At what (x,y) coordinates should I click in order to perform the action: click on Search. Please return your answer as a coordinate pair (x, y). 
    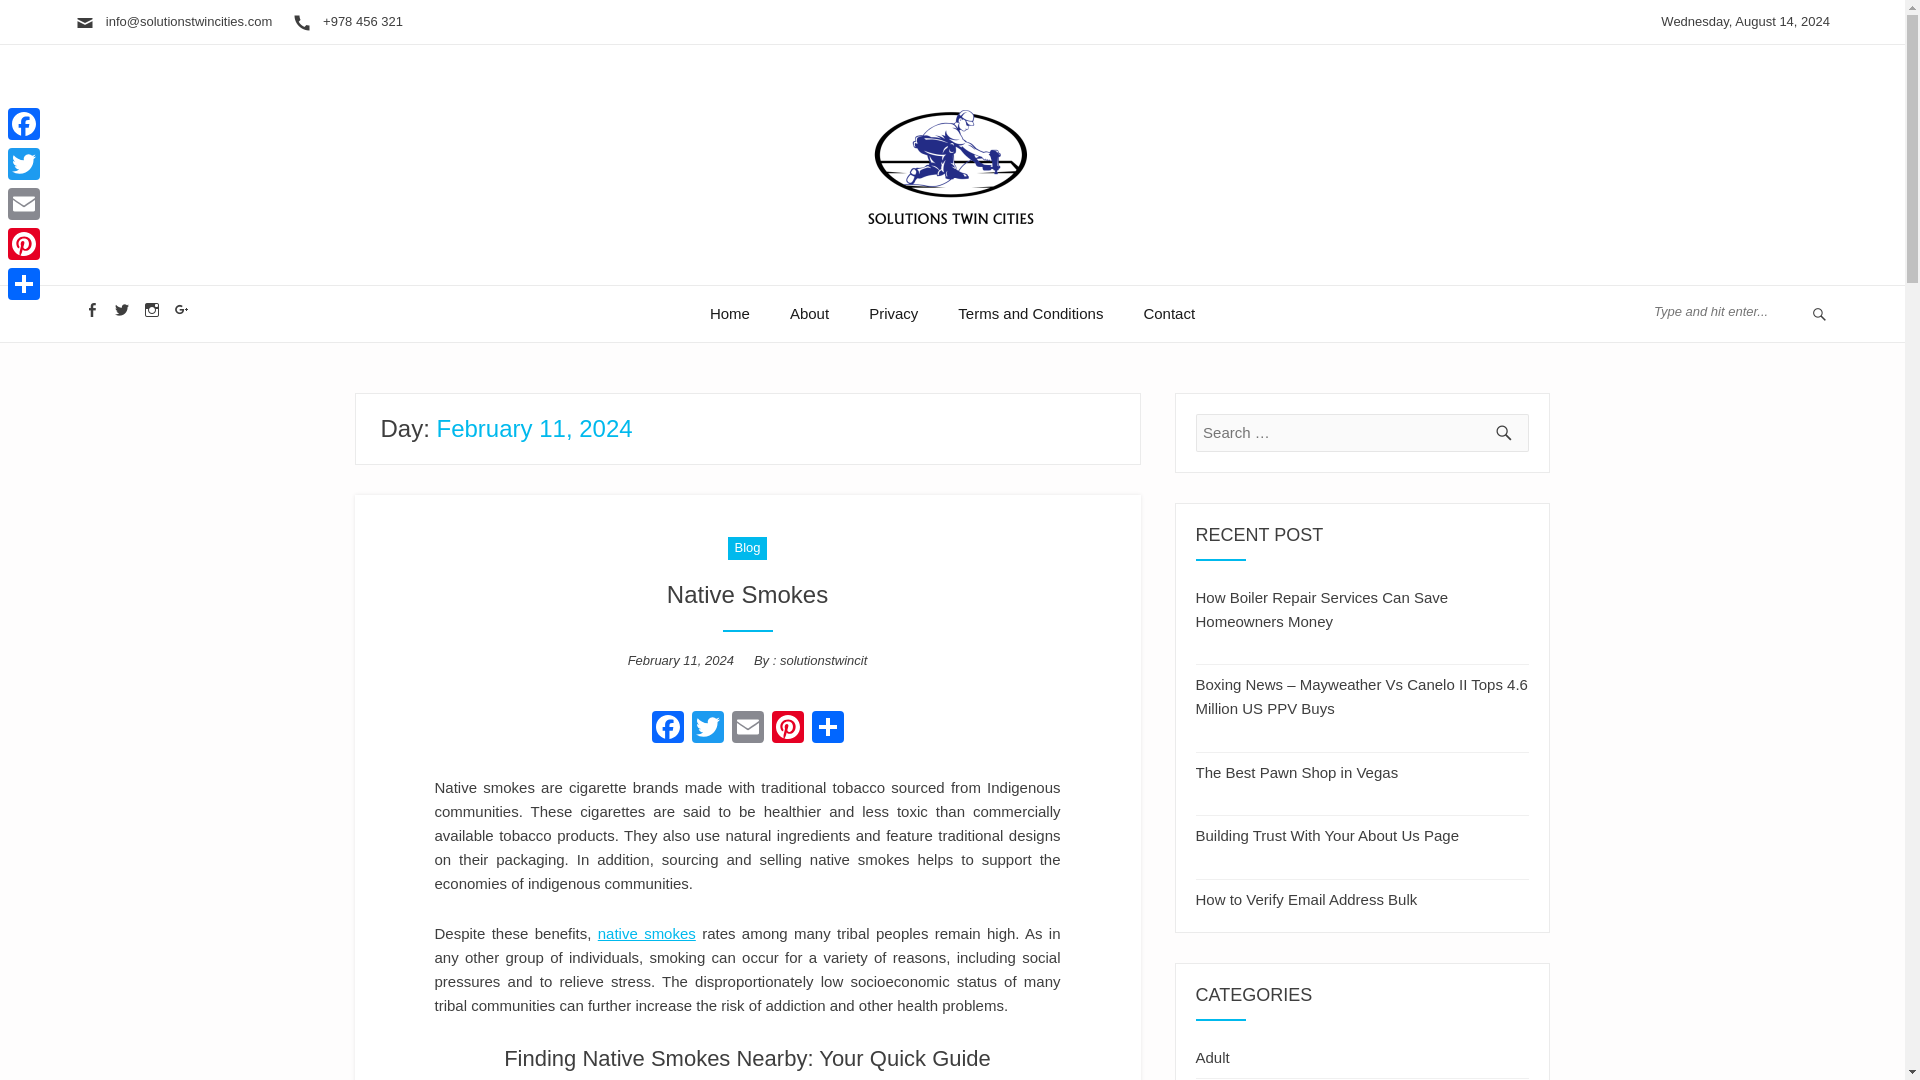
    Looking at the image, I should click on (47, 19).